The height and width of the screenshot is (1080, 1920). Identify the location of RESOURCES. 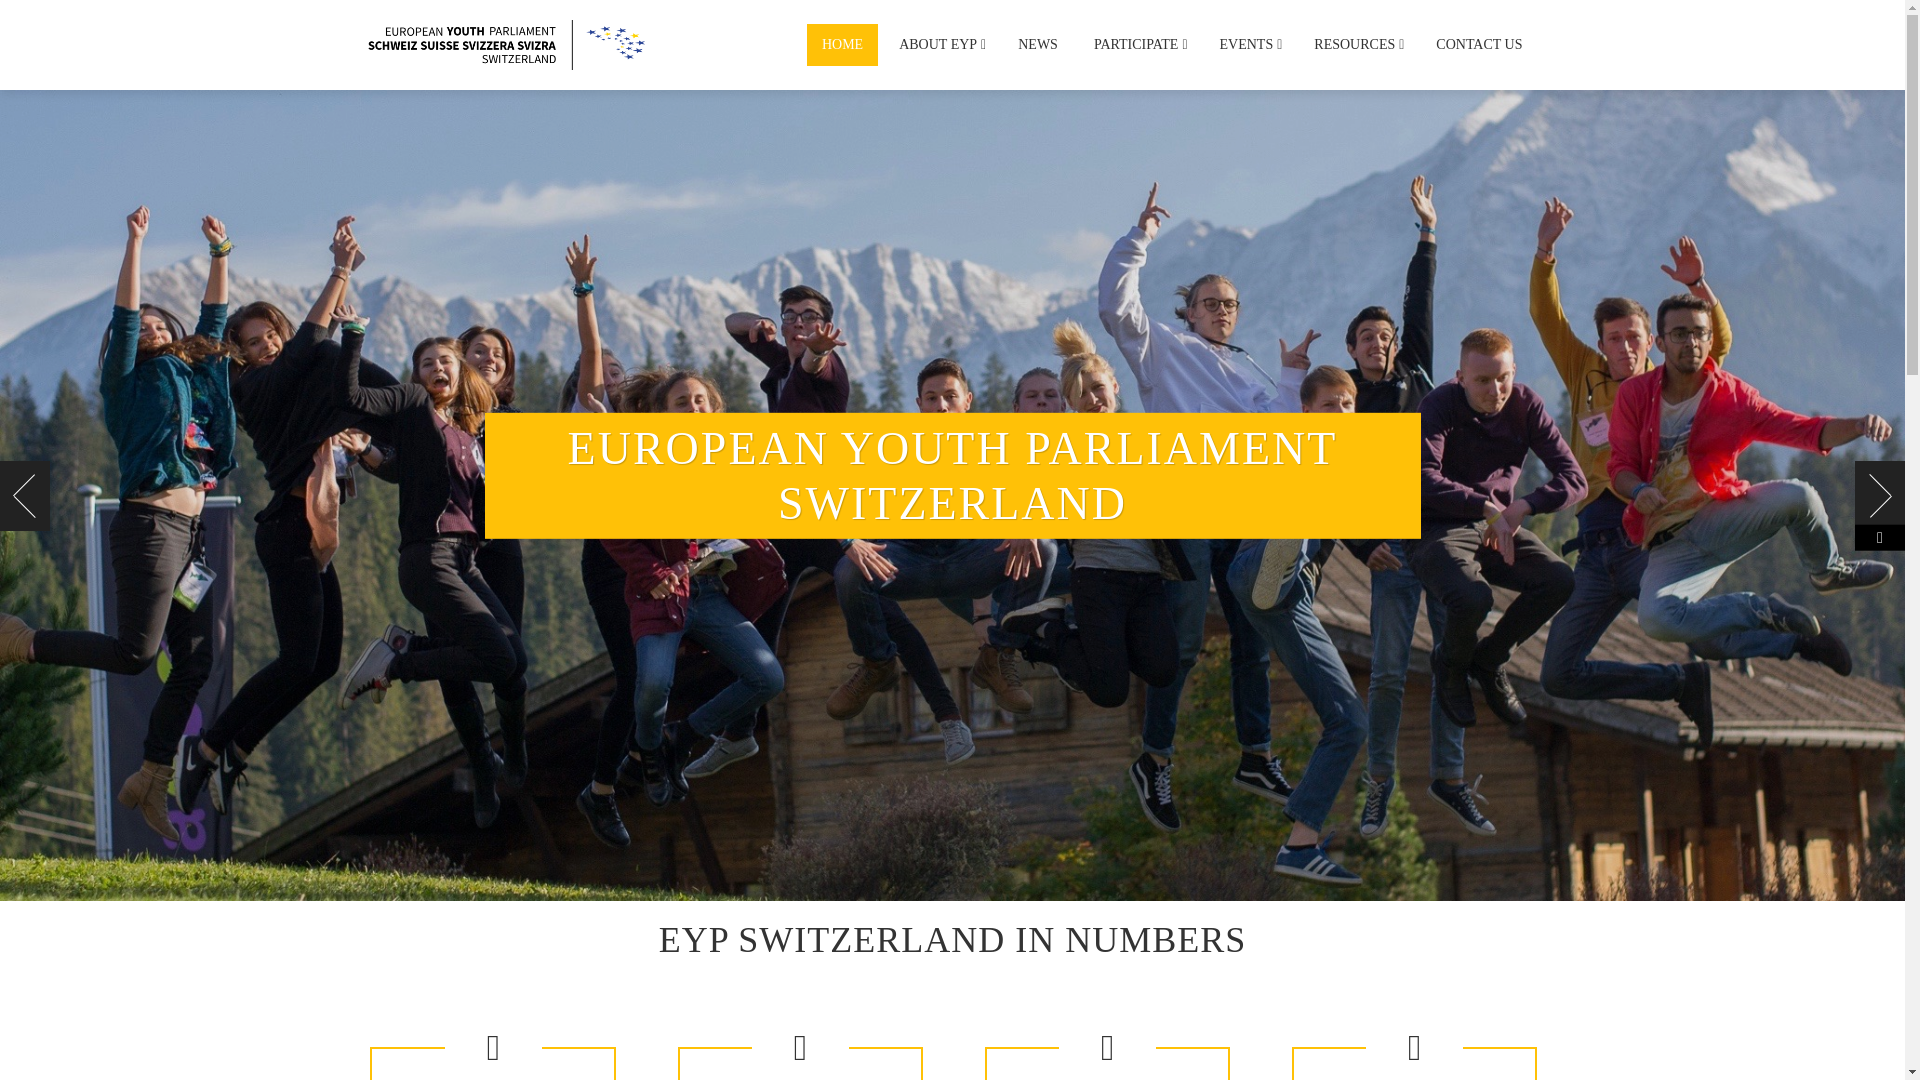
(1357, 44).